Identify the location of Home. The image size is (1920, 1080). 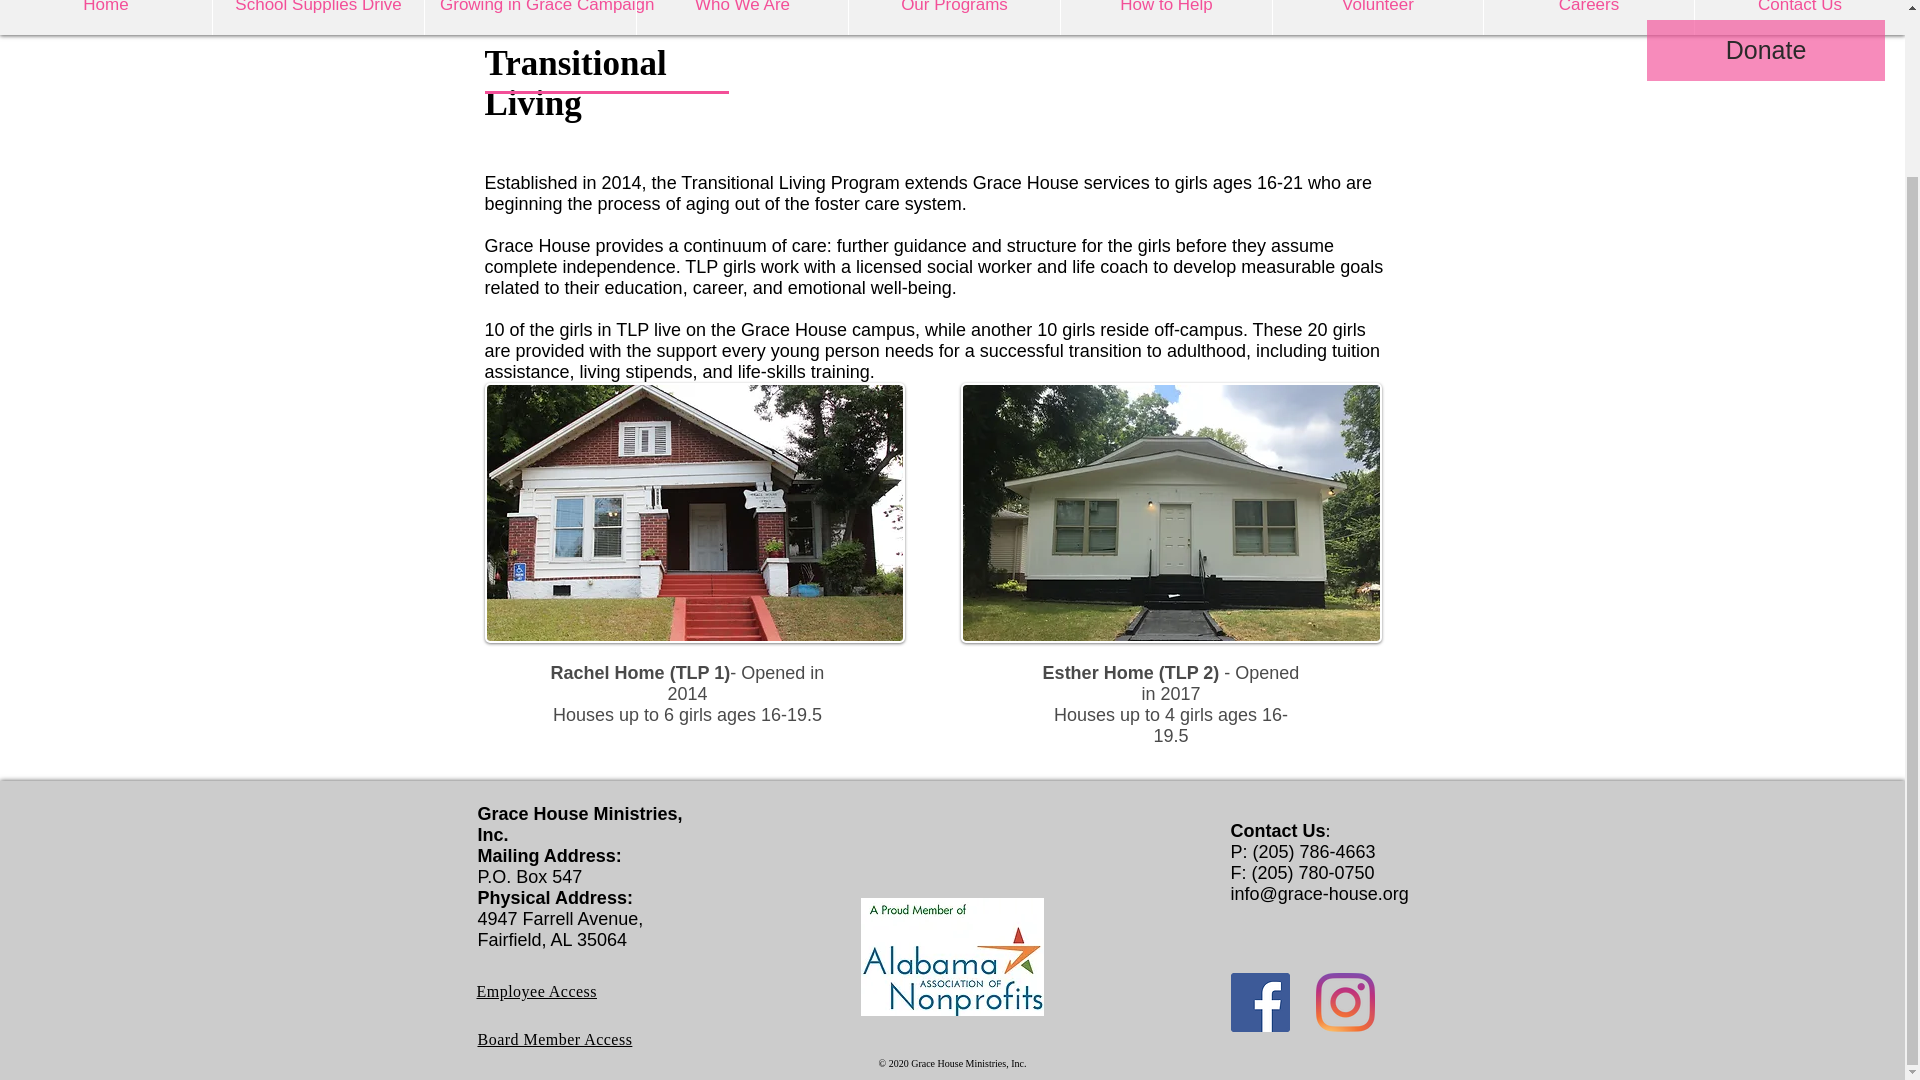
(106, 17).